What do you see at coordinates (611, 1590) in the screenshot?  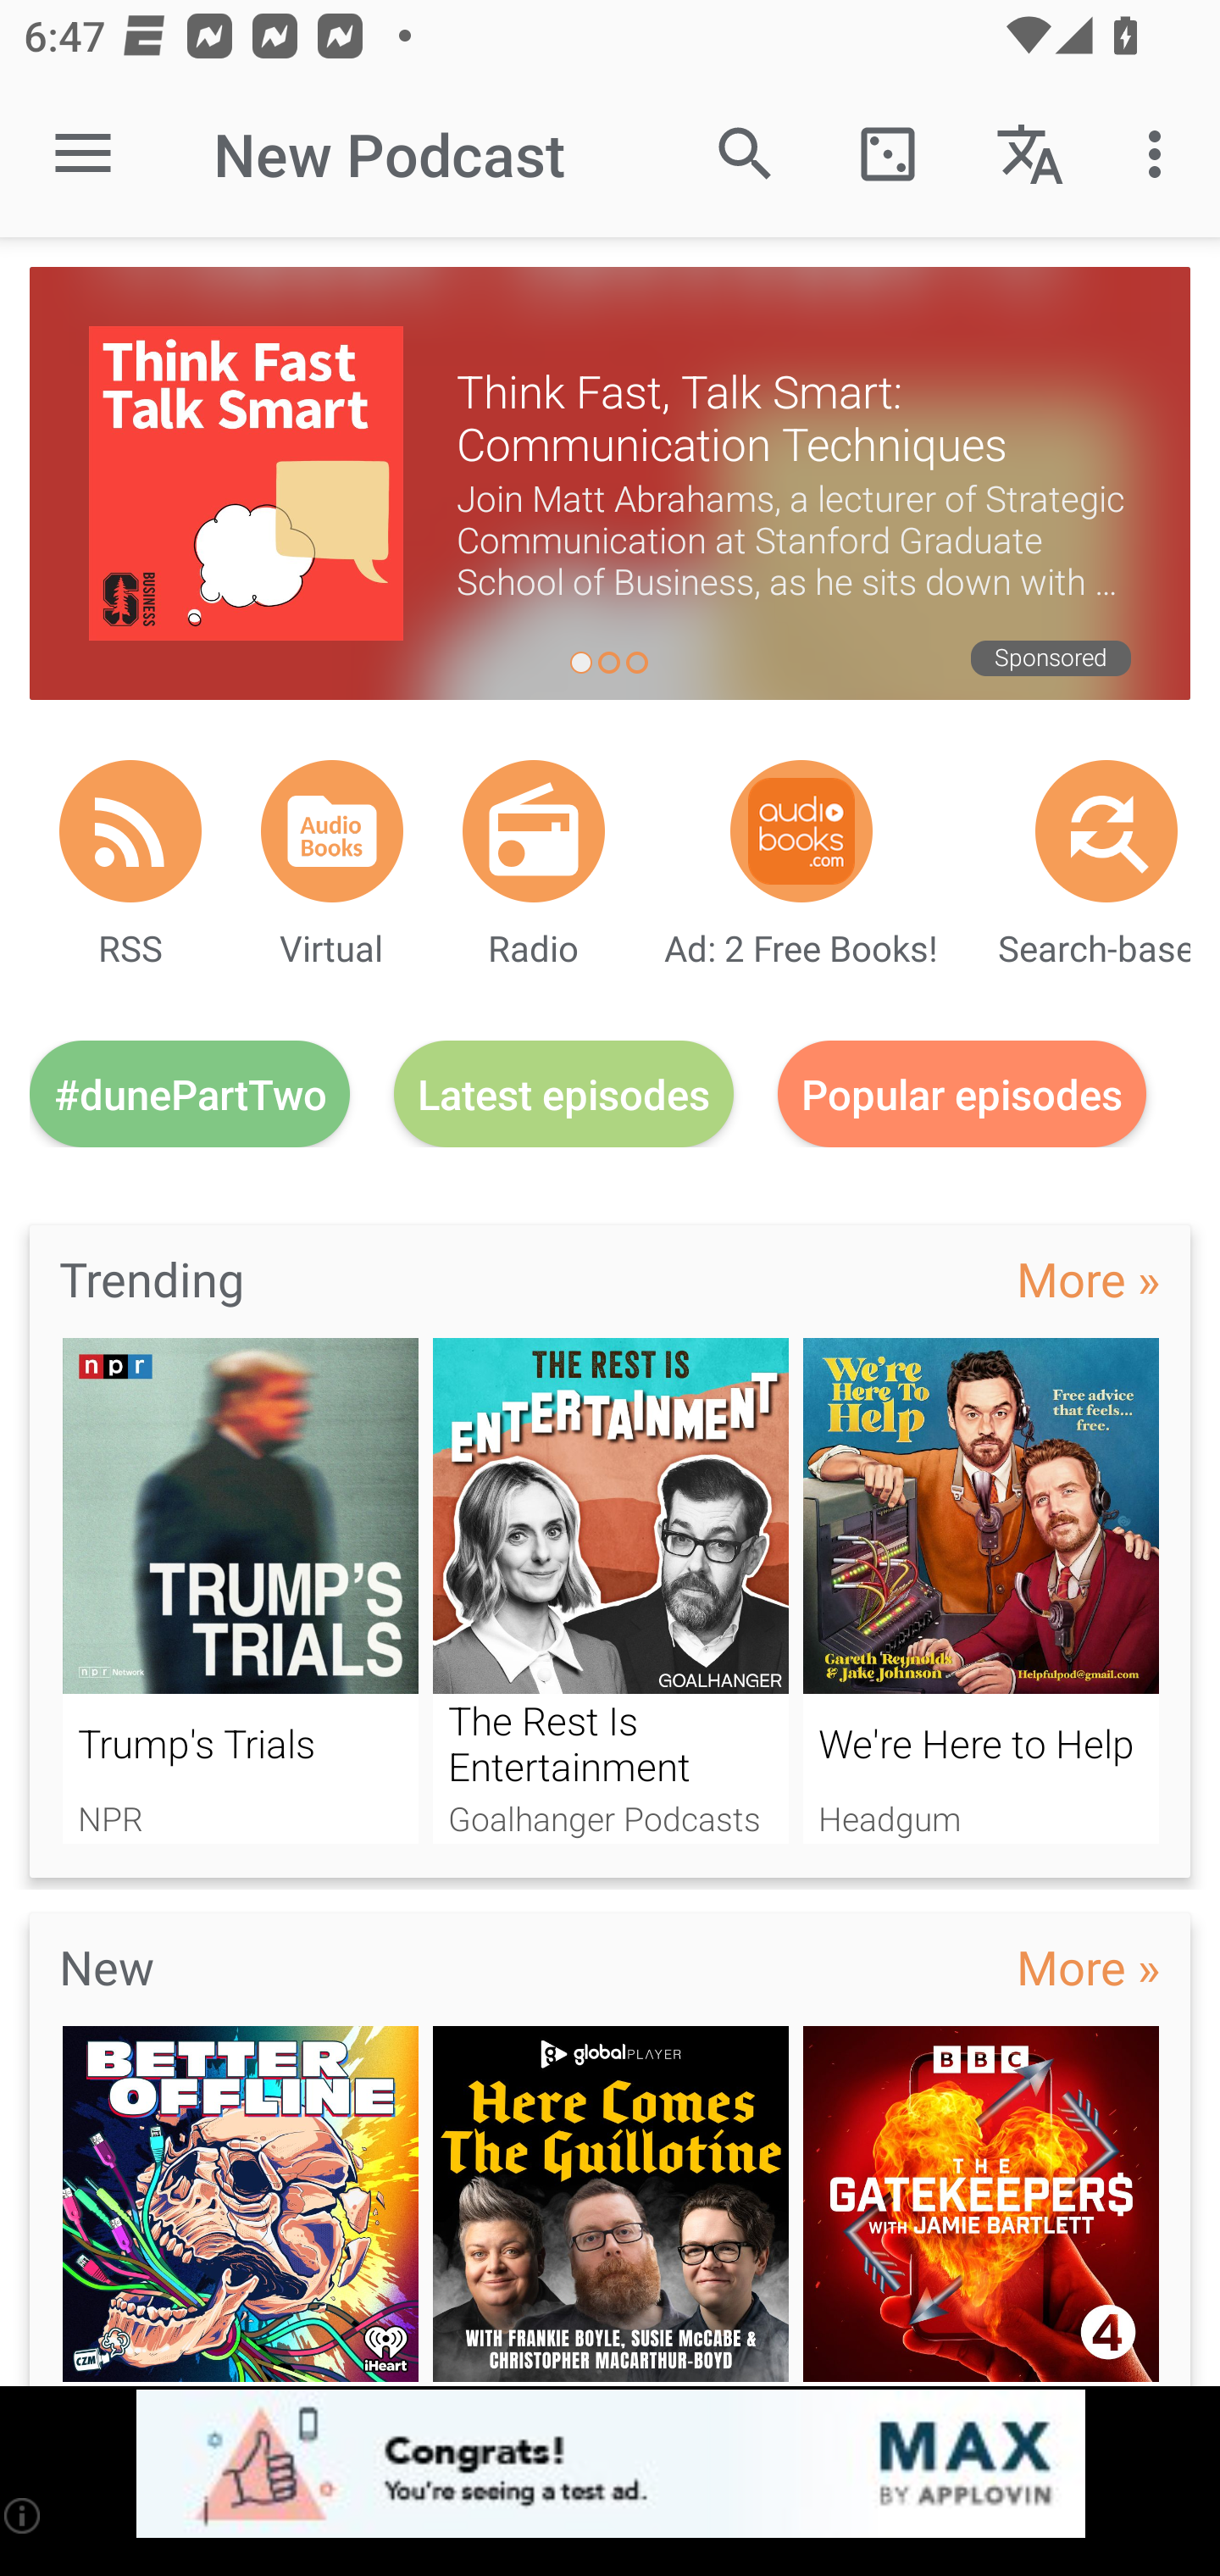 I see `The Rest Is Entertainment Goalhanger Podcasts` at bounding box center [611, 1590].